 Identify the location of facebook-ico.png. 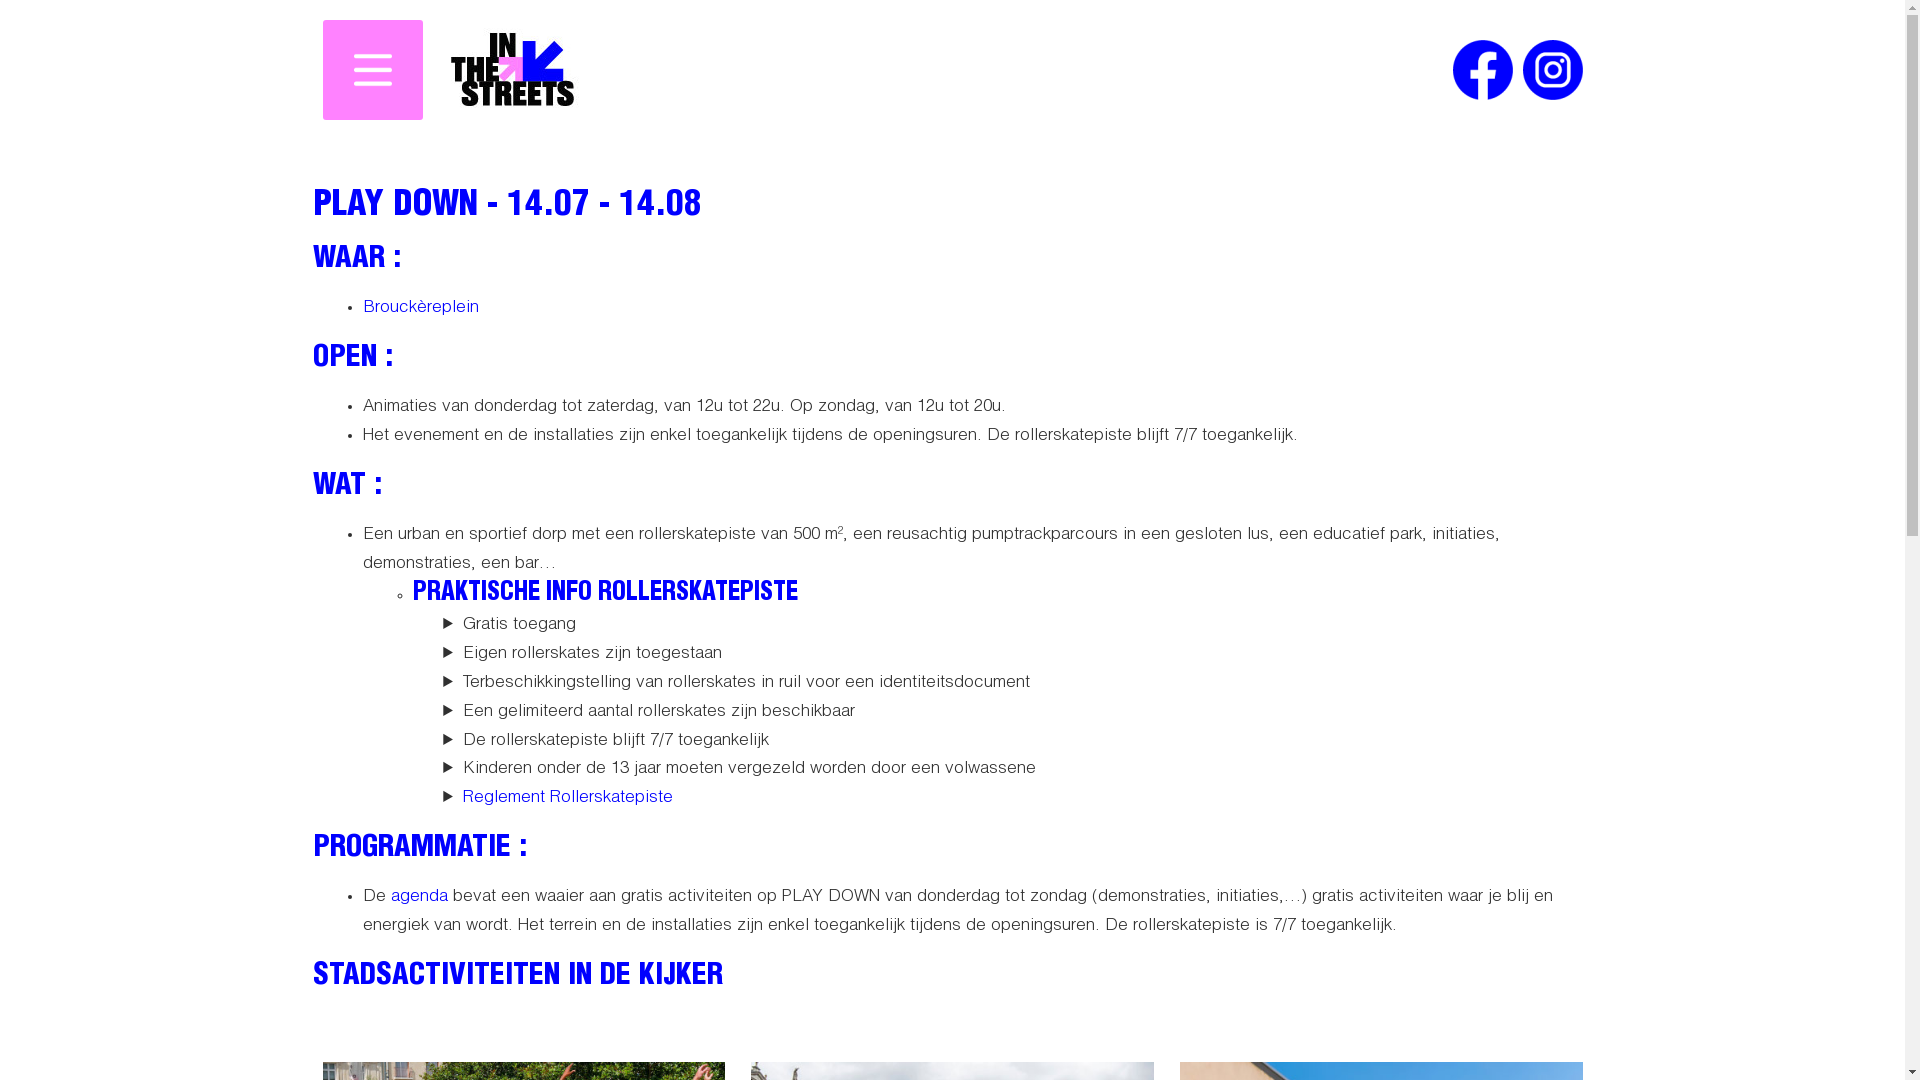
(1482, 70).